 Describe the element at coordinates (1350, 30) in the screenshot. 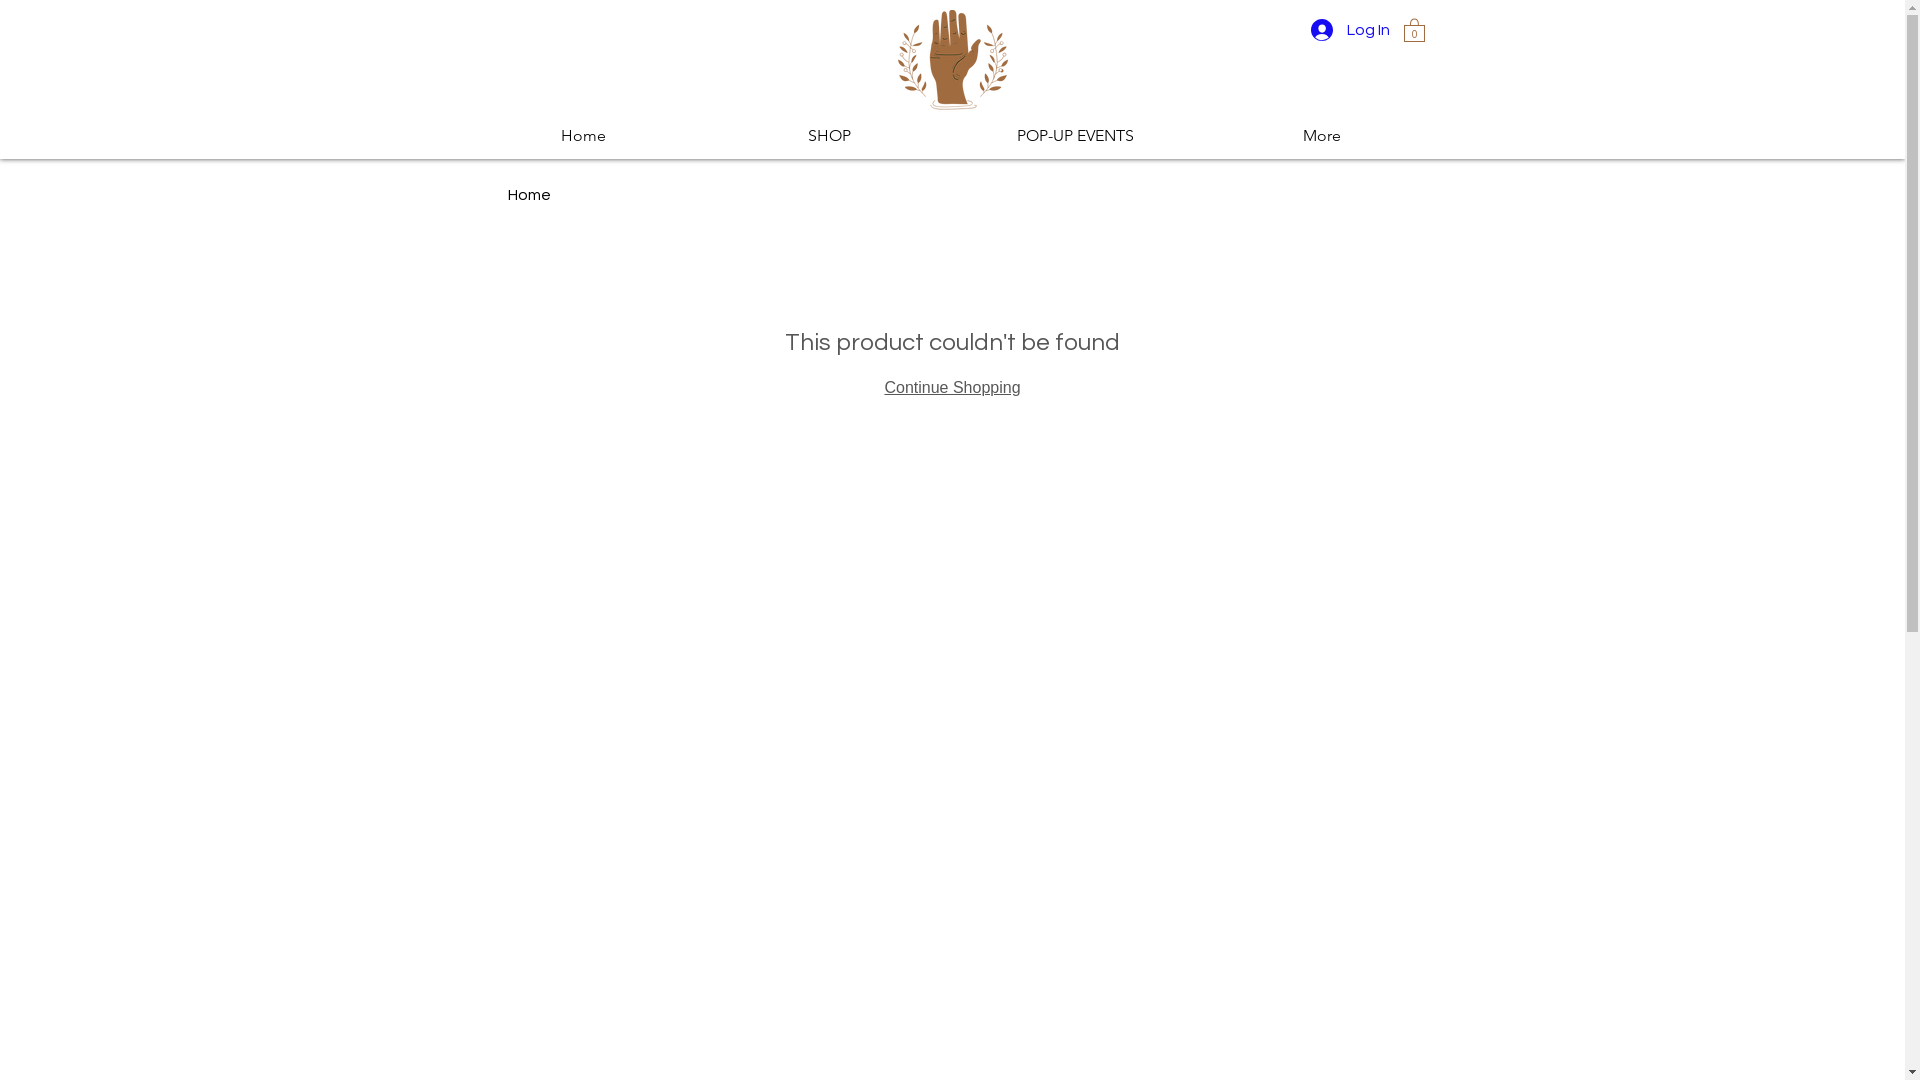

I see `Log In` at that location.